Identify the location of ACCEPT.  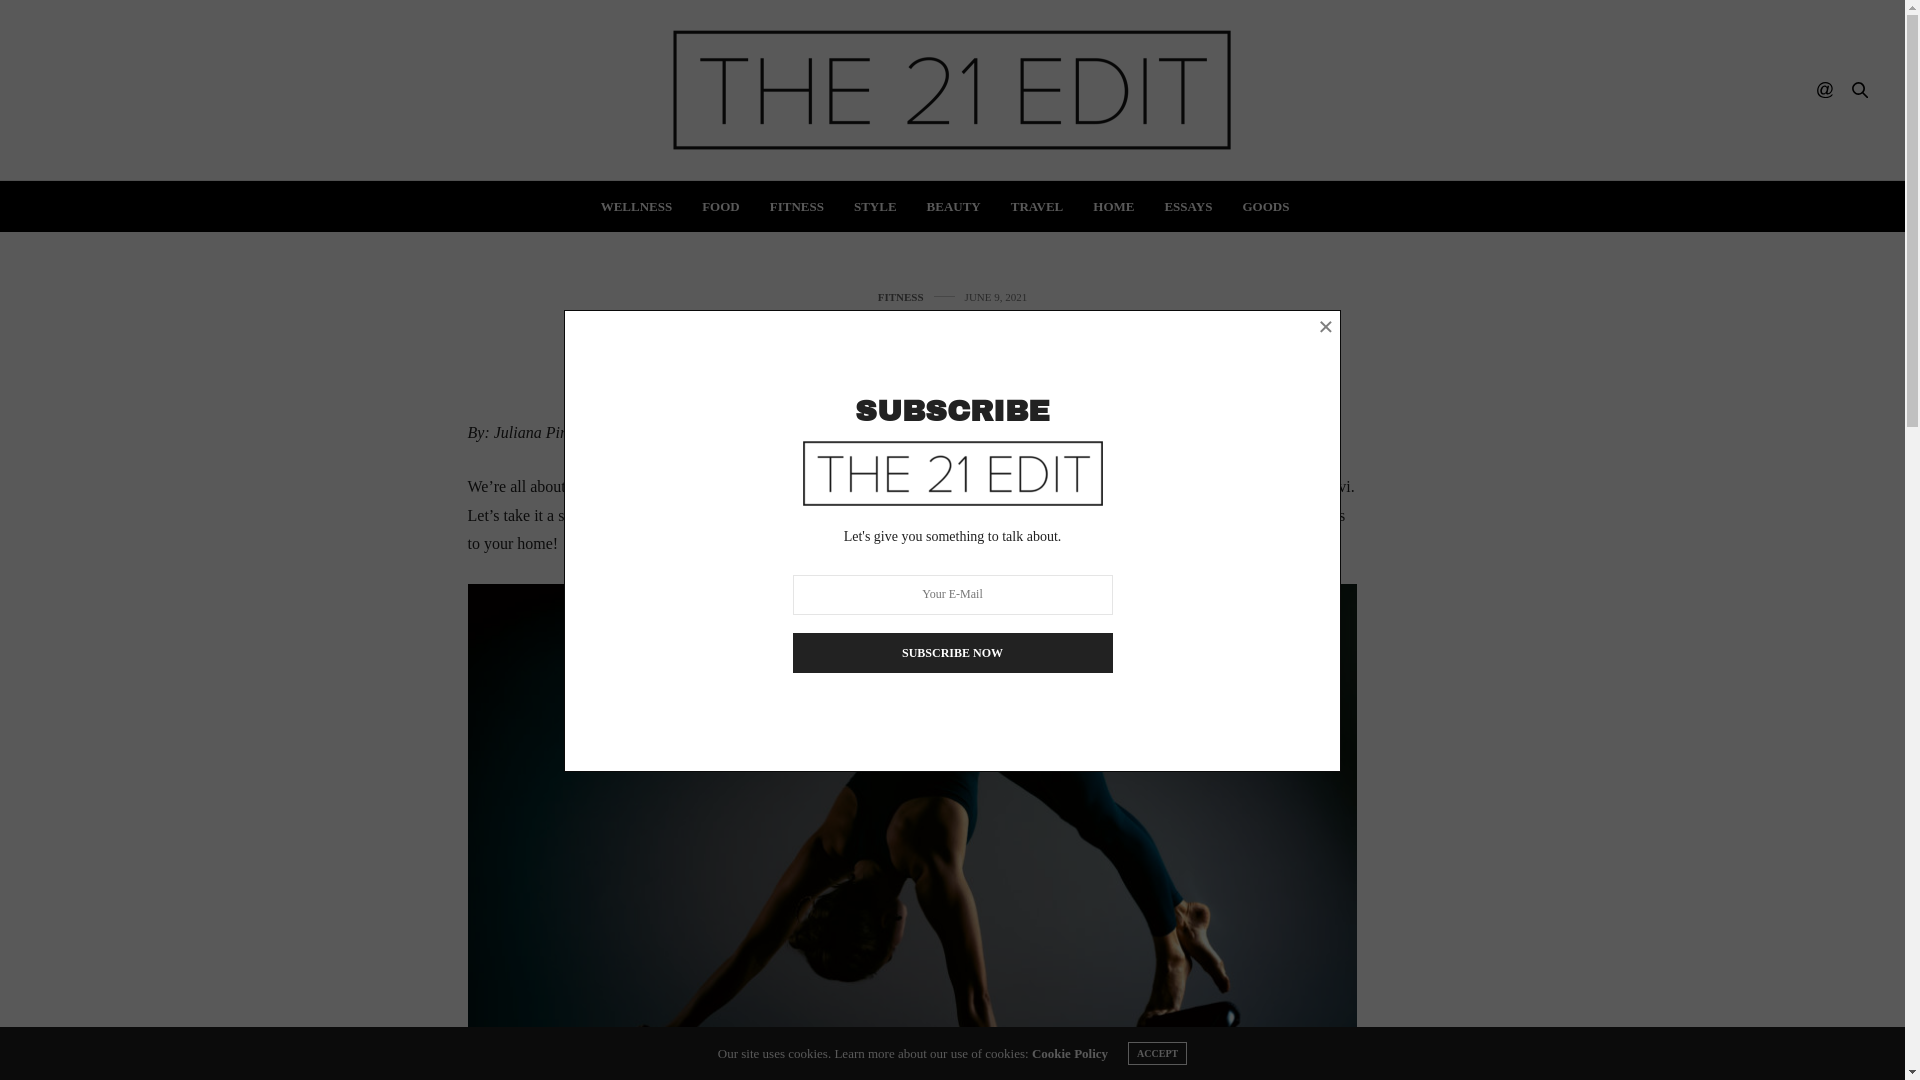
(1158, 1054).